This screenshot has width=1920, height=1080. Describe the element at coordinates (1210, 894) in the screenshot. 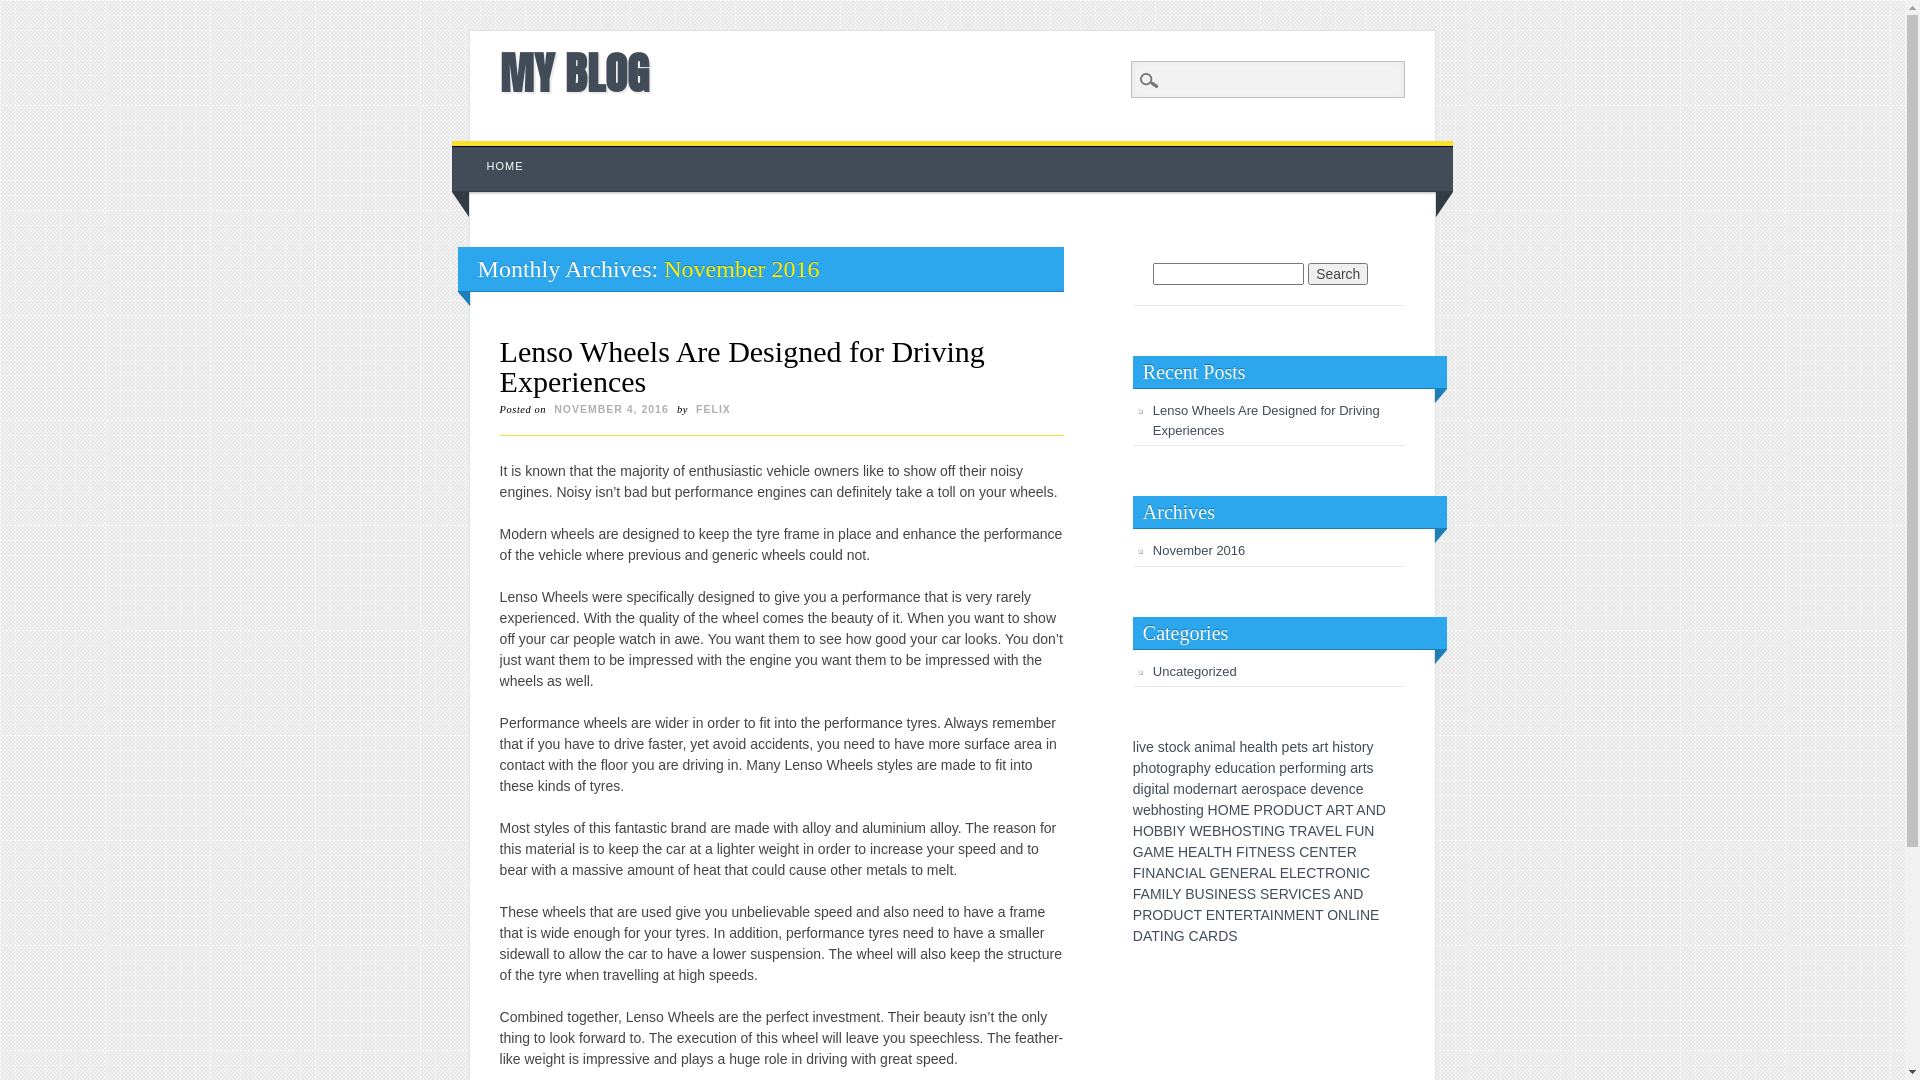

I see `S` at that location.